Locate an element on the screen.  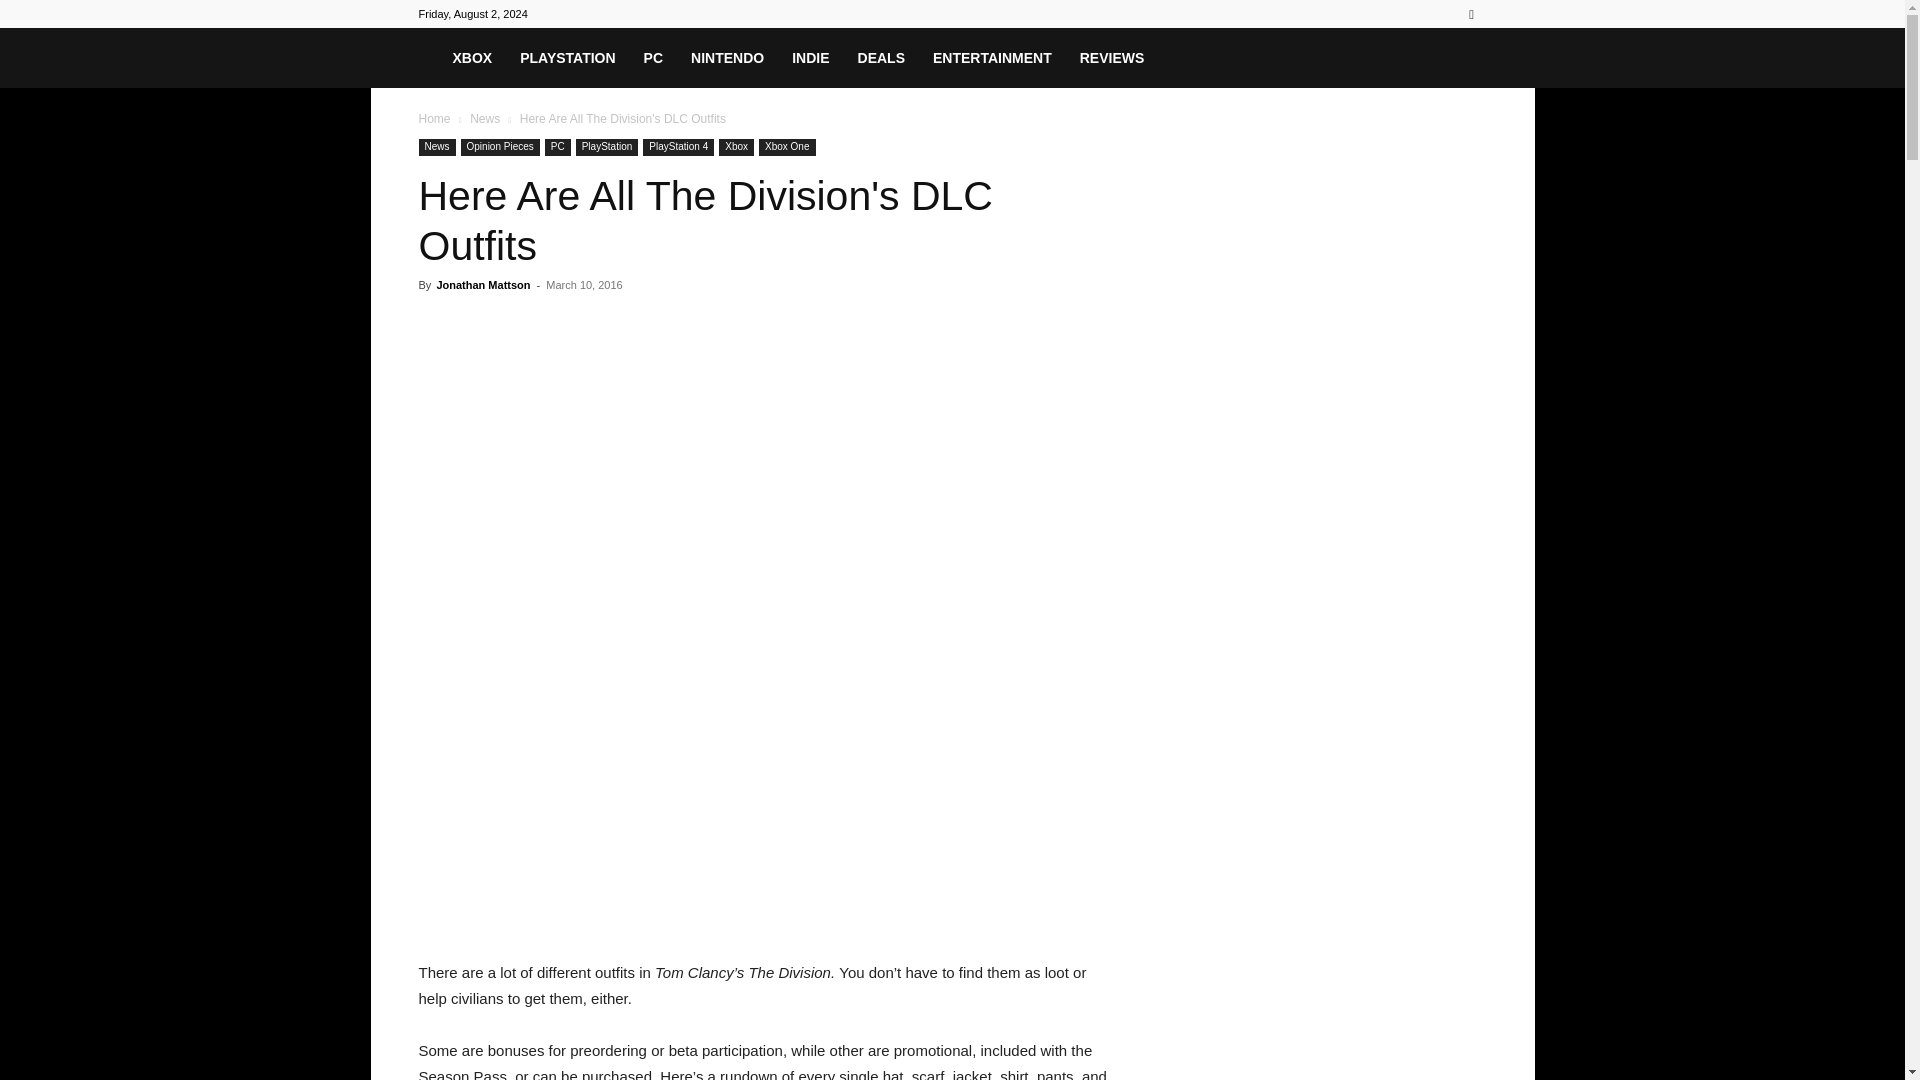
PLAYSTATION is located at coordinates (568, 58).